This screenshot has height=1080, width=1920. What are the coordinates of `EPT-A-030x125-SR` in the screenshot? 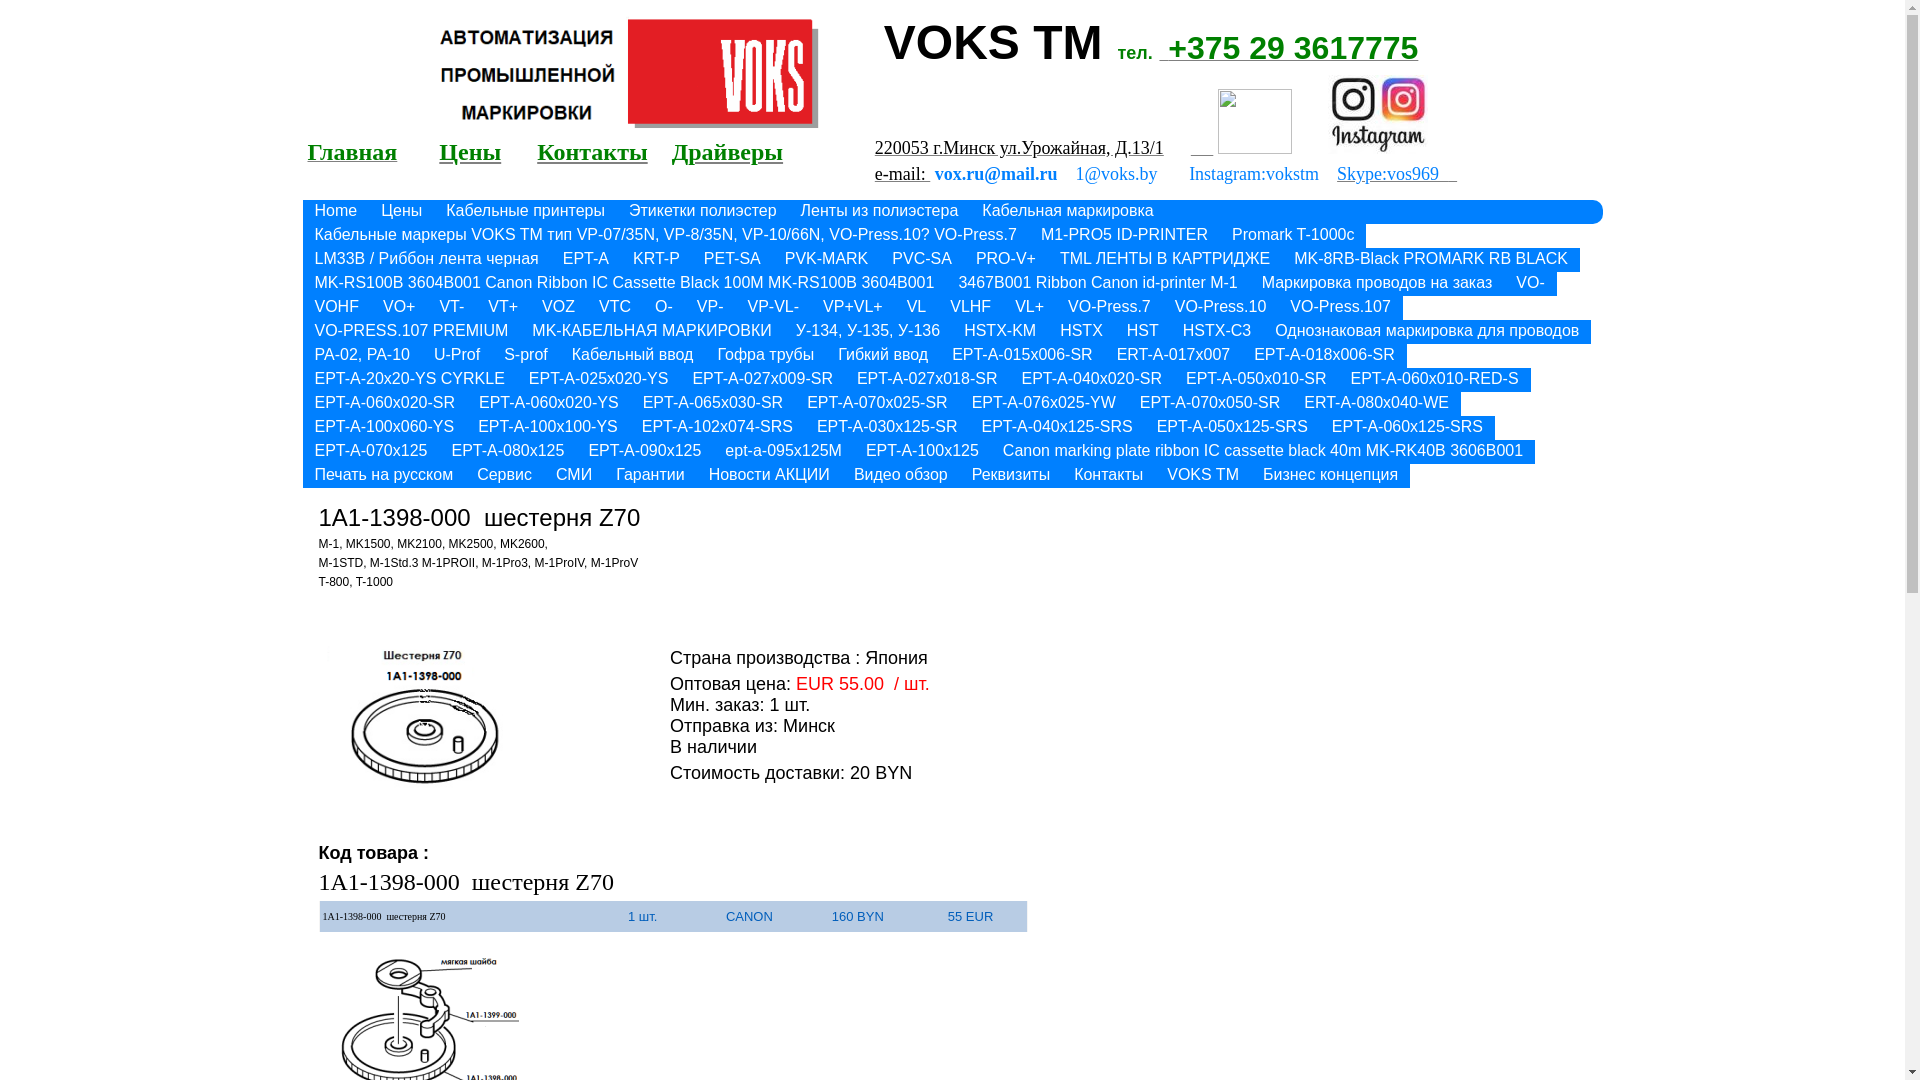 It's located at (888, 428).